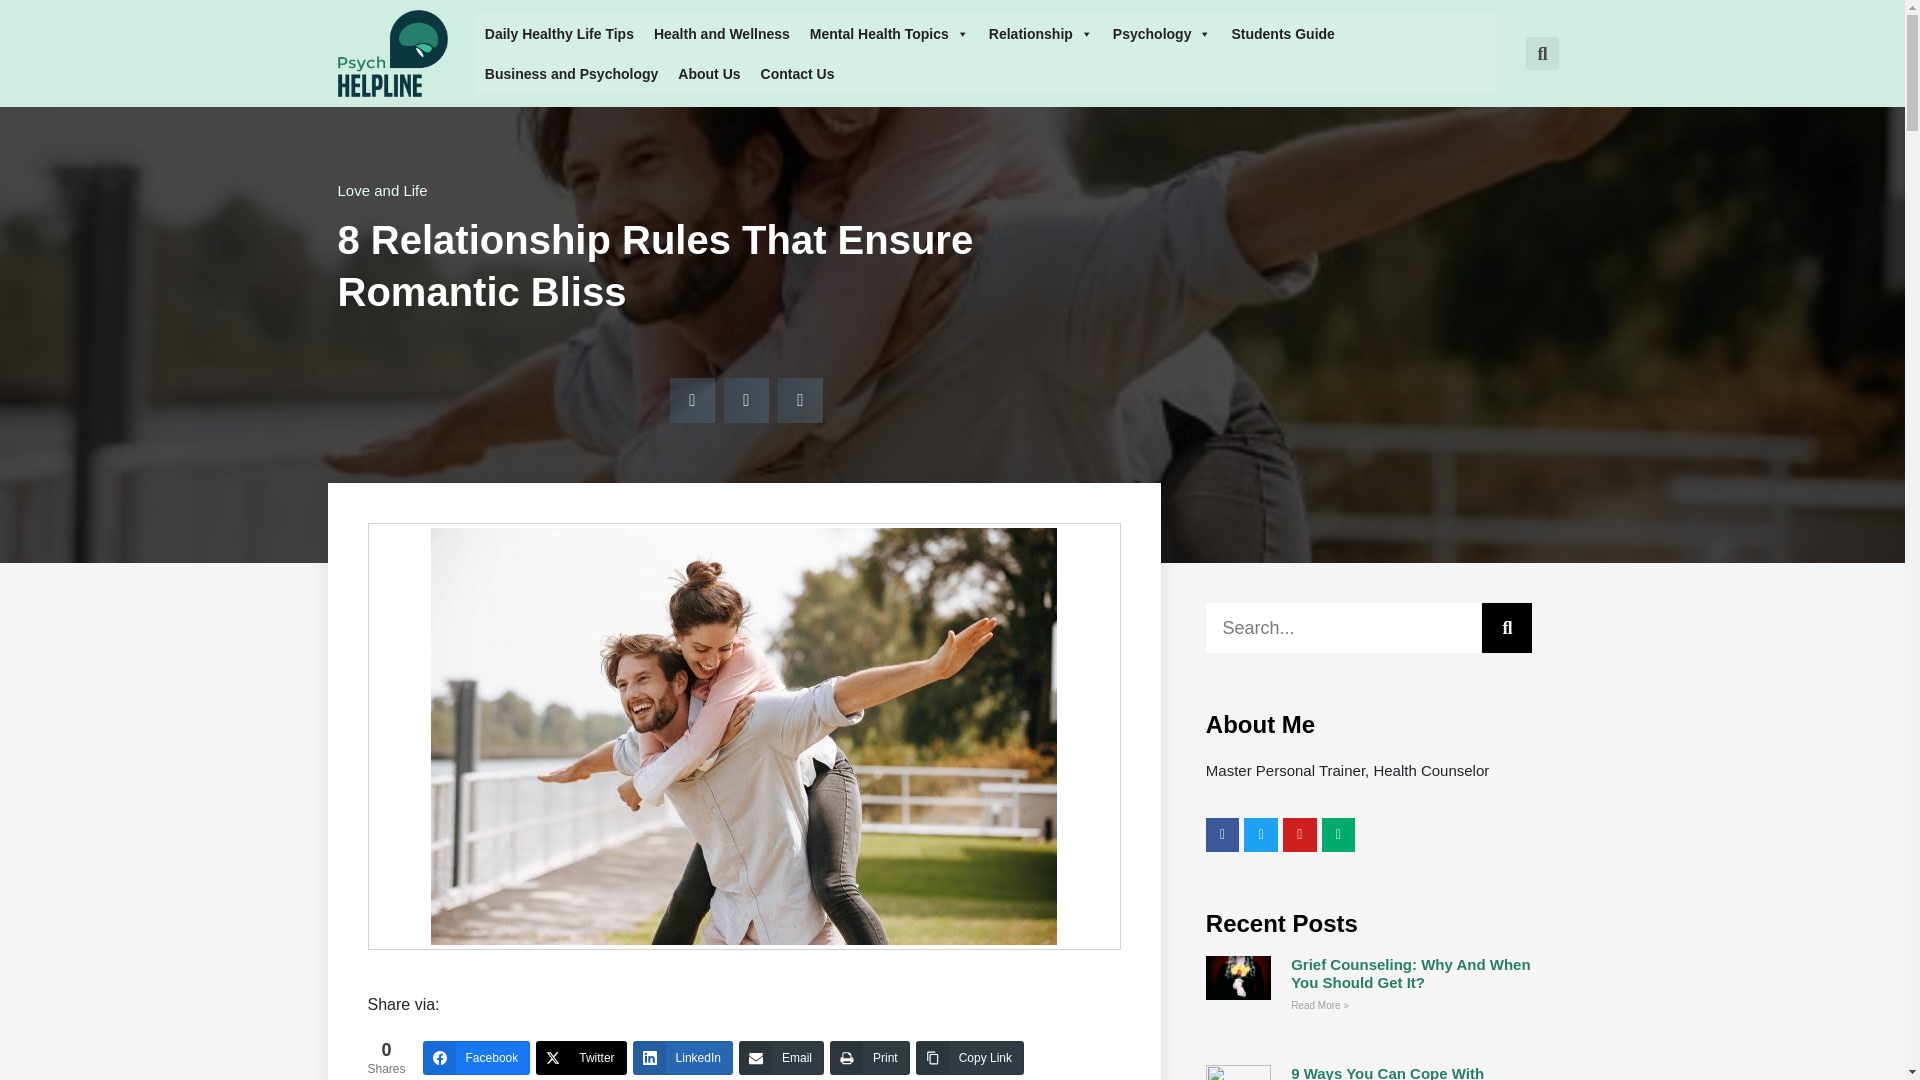 The width and height of the screenshot is (1920, 1080). What do you see at coordinates (781, 1058) in the screenshot?
I see `Email` at bounding box center [781, 1058].